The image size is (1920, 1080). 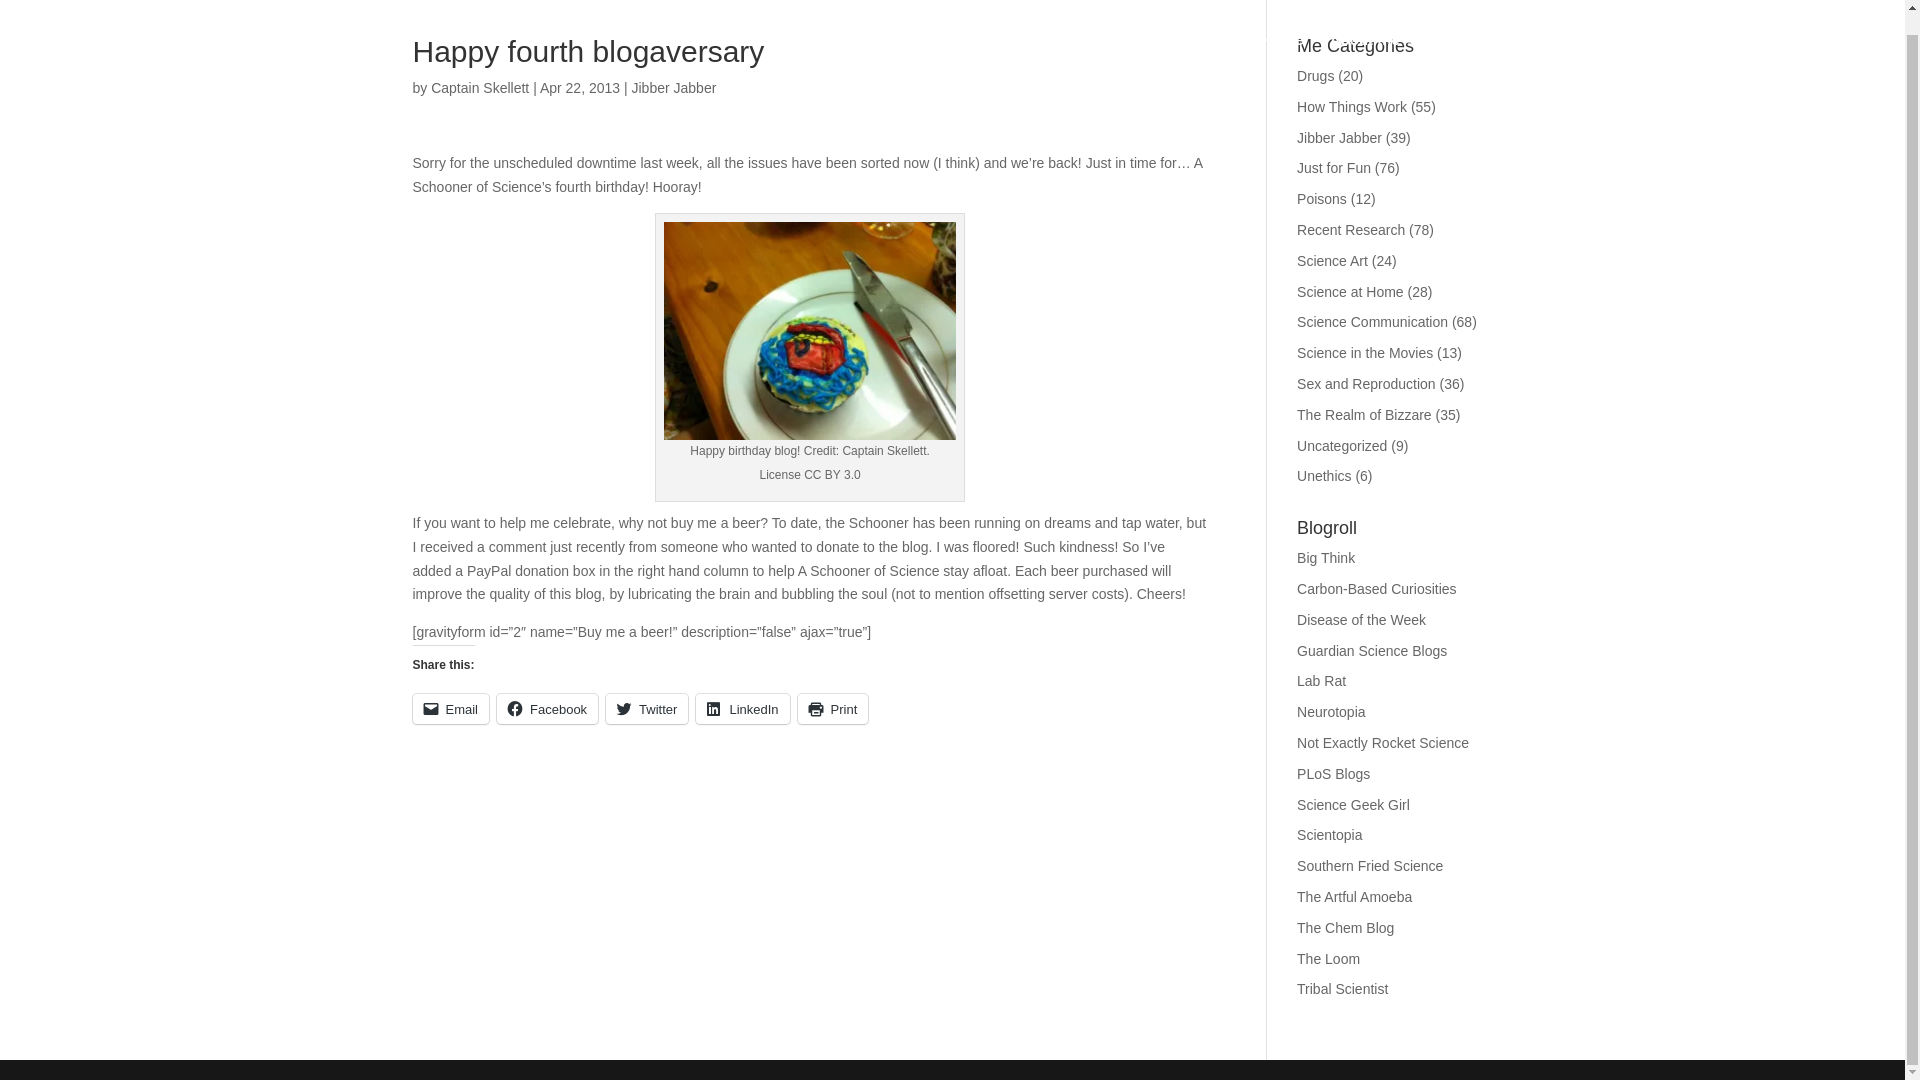 What do you see at coordinates (1332, 260) in the screenshot?
I see `Science Art` at bounding box center [1332, 260].